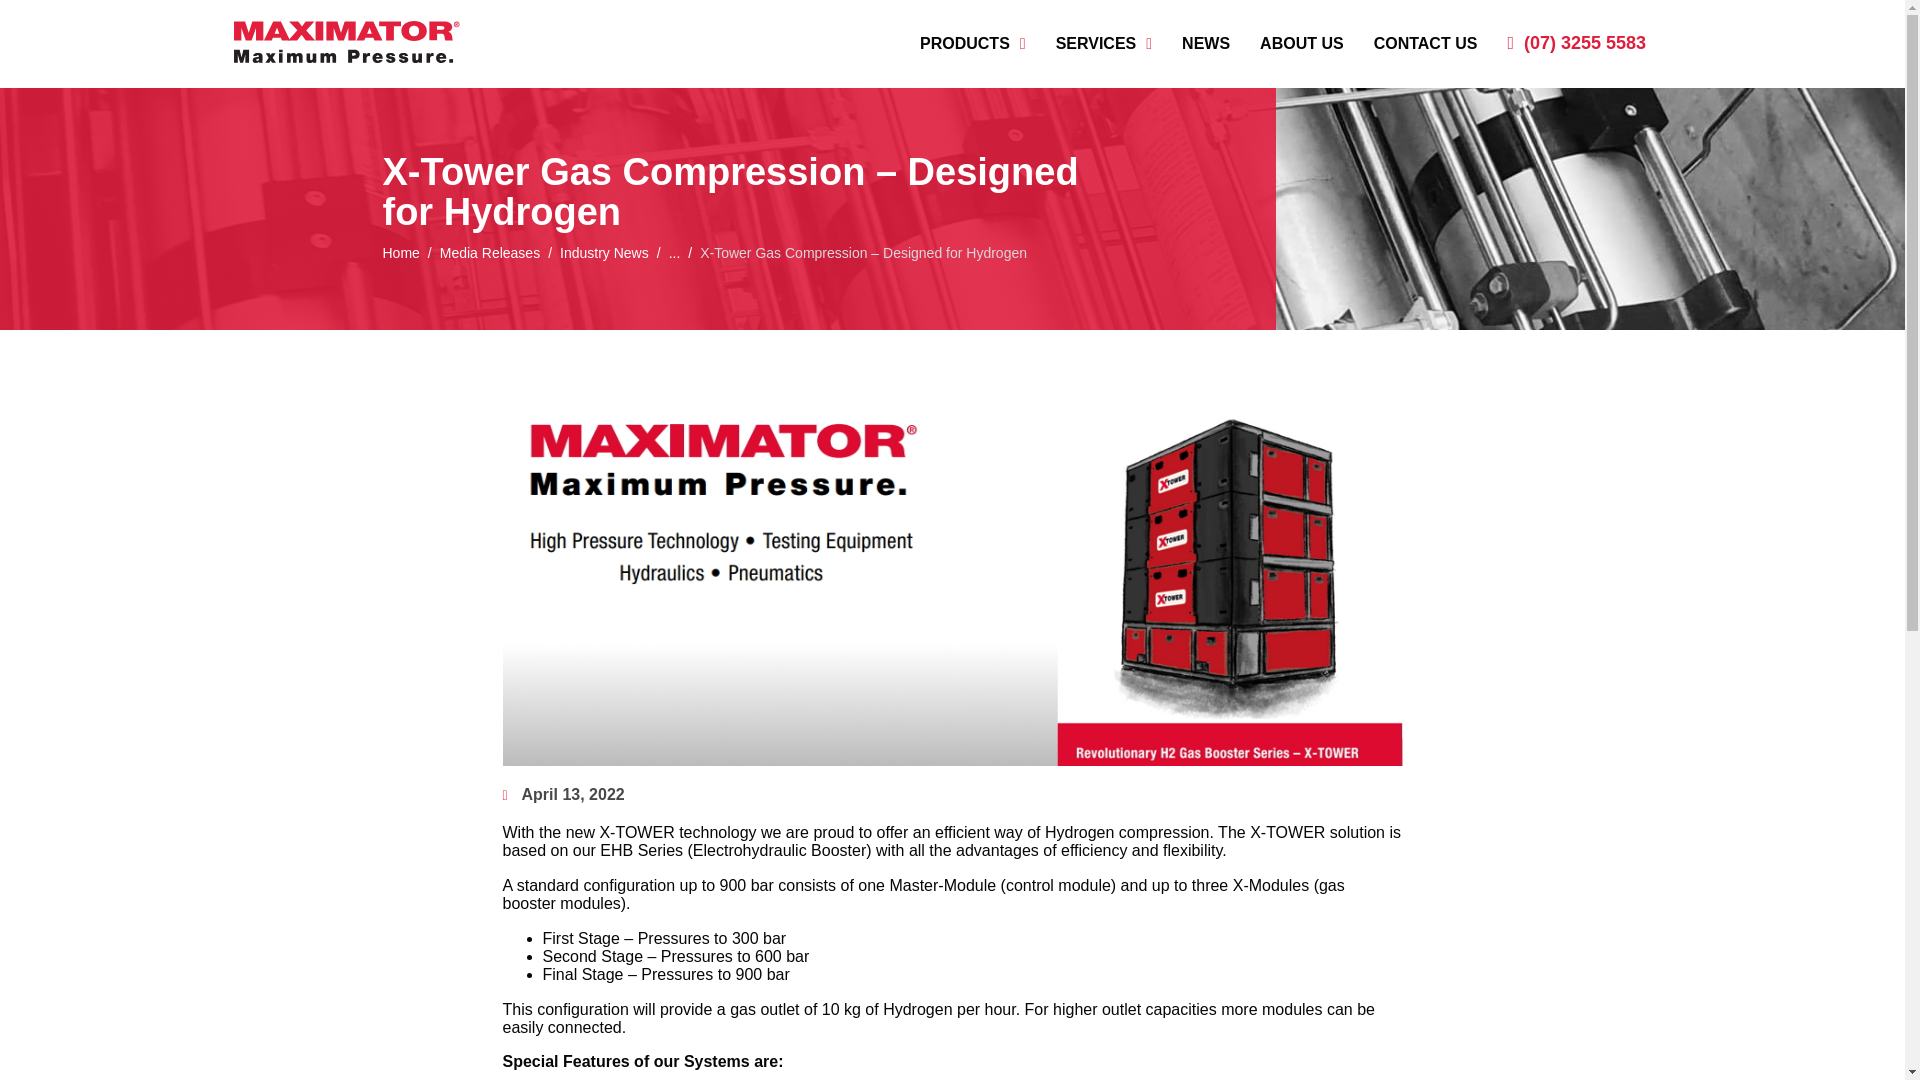  What do you see at coordinates (604, 252) in the screenshot?
I see `Industry News` at bounding box center [604, 252].